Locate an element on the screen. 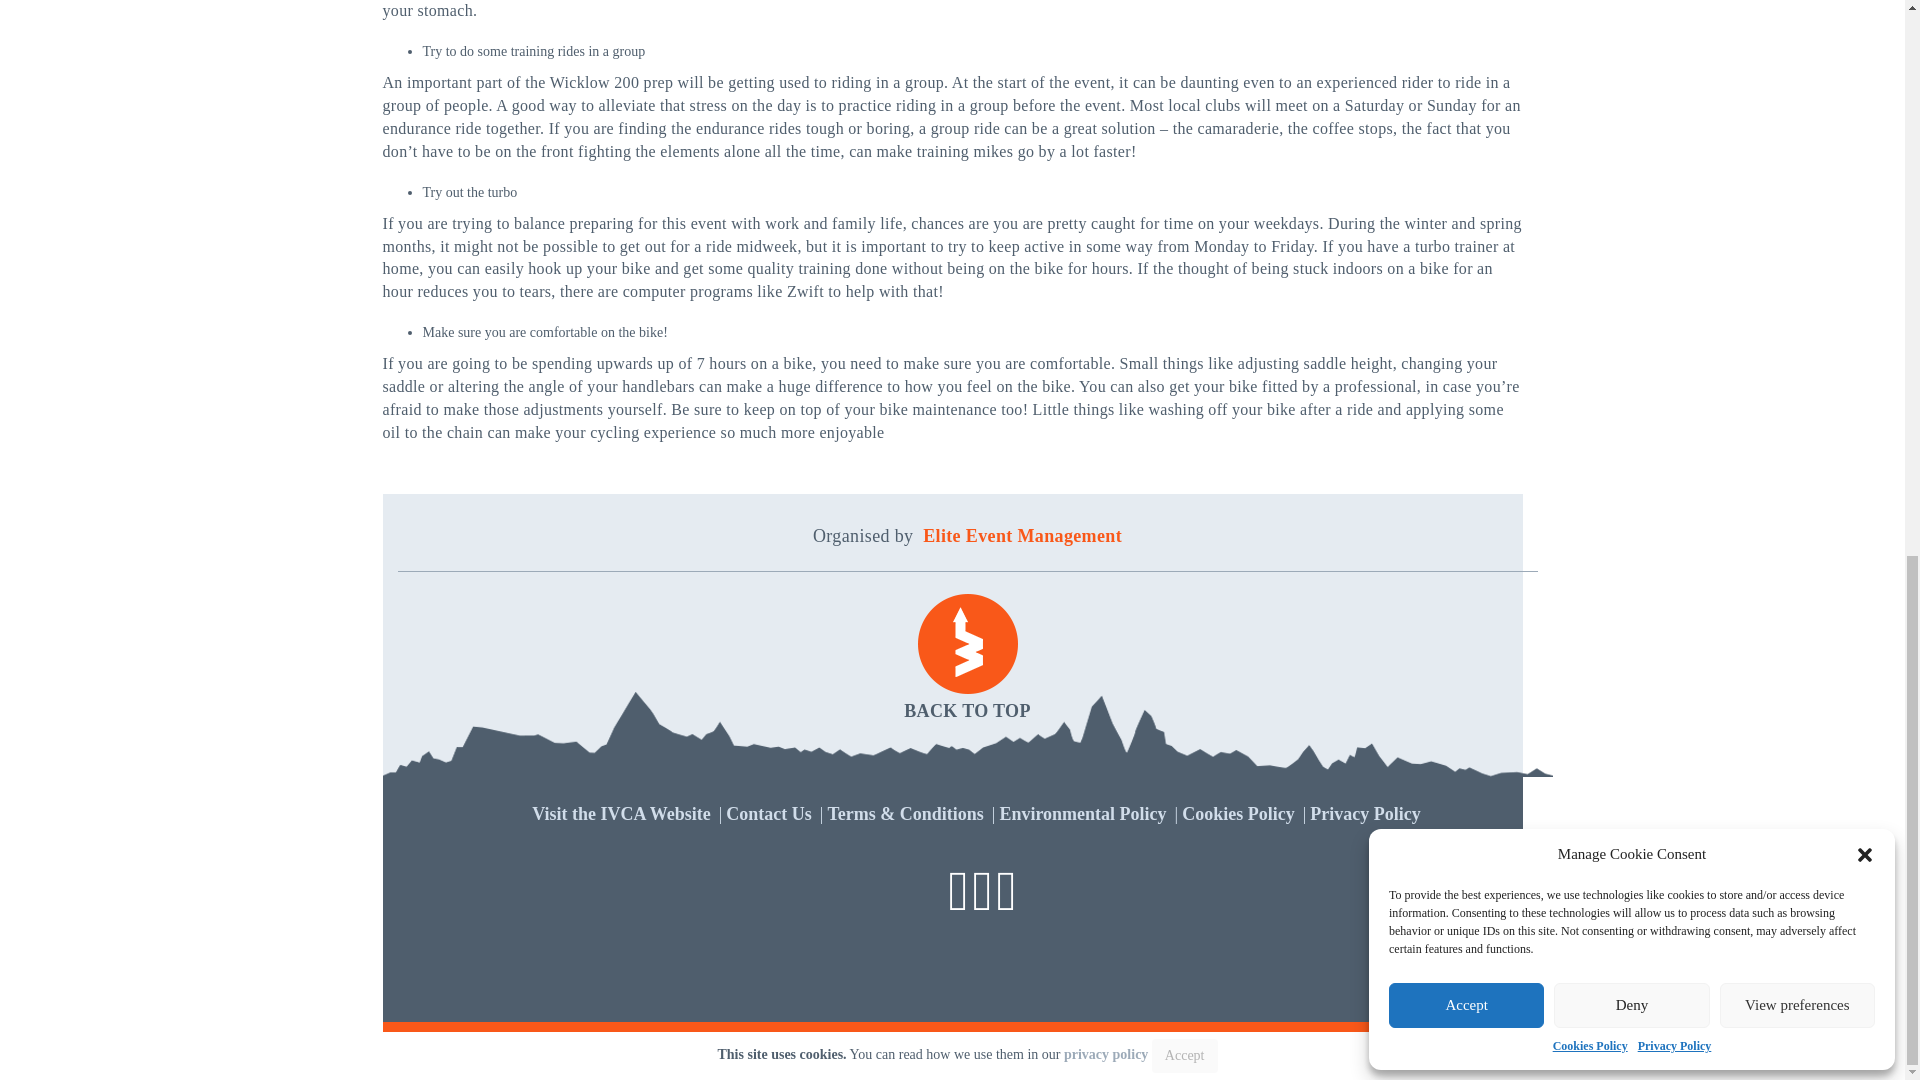 The height and width of the screenshot is (1080, 1920). Privacy Policy is located at coordinates (1106, 1054).